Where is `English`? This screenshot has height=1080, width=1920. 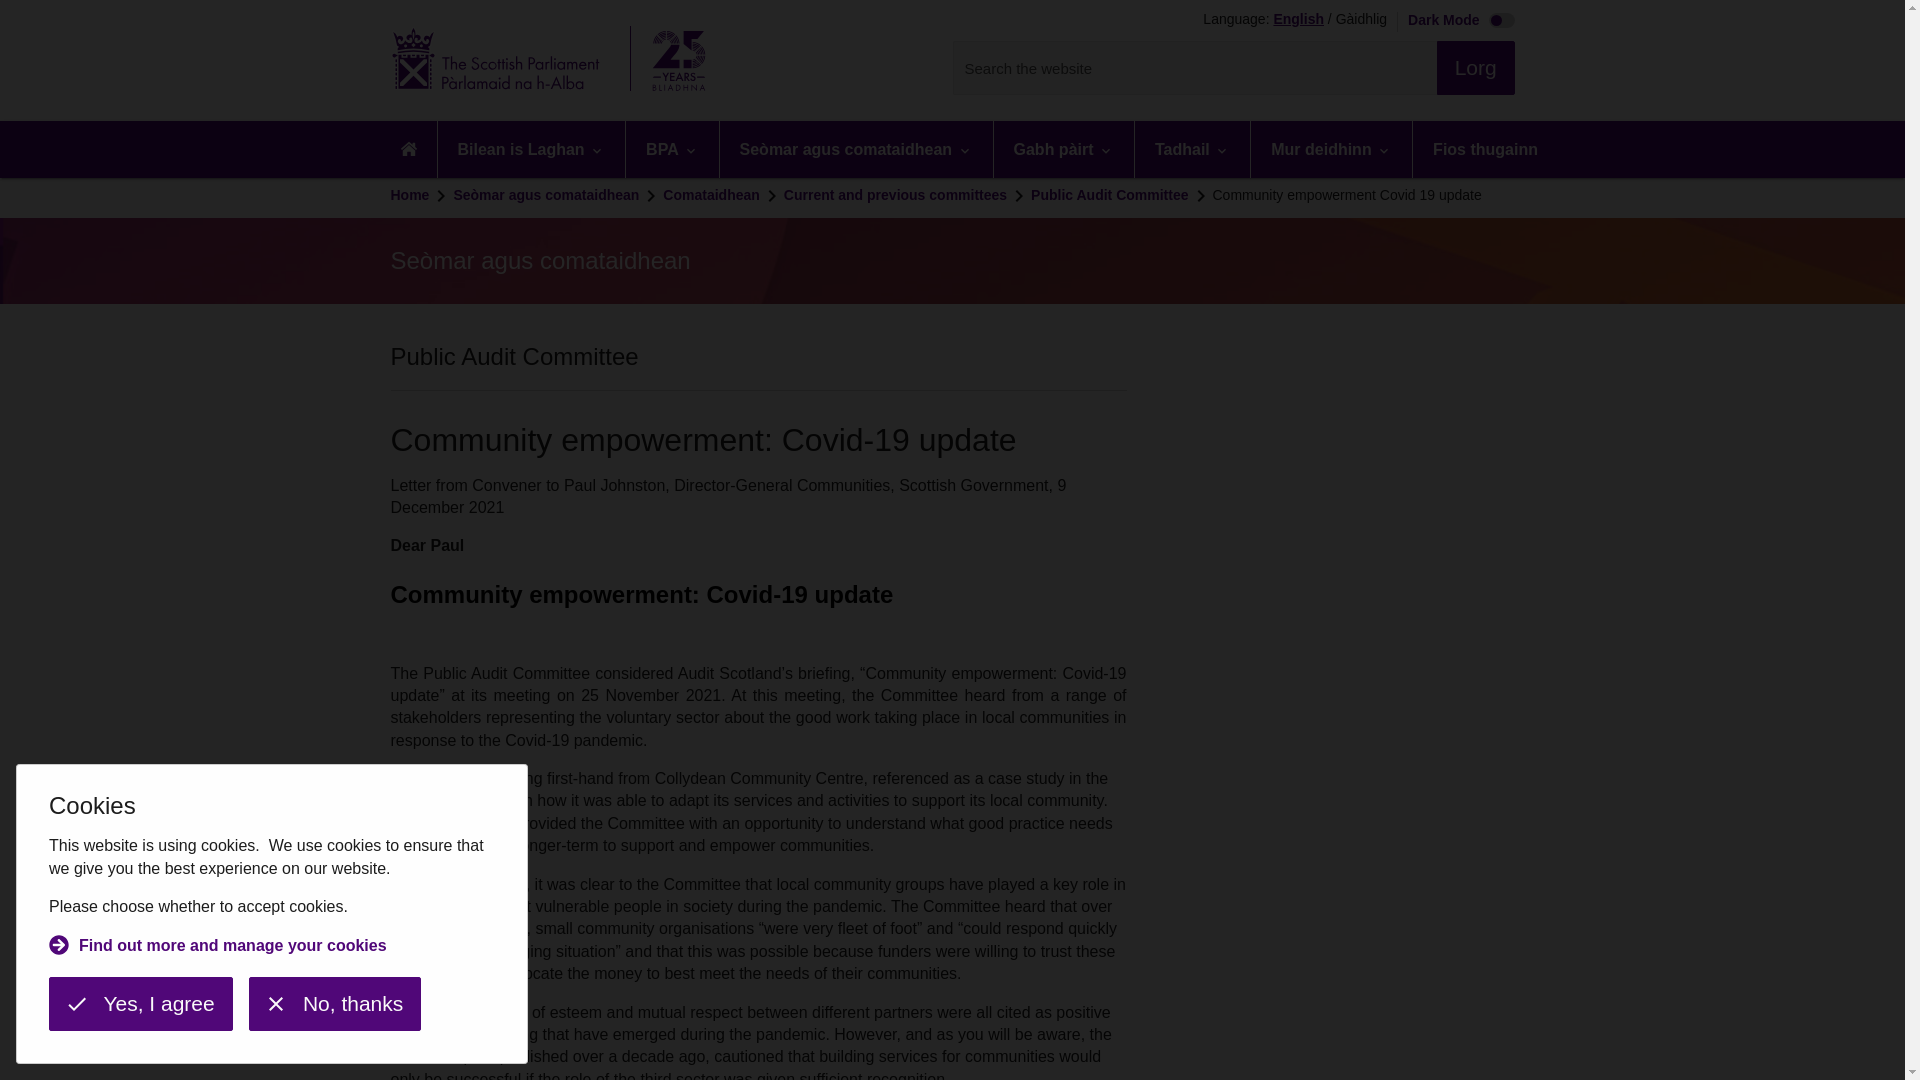 English is located at coordinates (1298, 20).